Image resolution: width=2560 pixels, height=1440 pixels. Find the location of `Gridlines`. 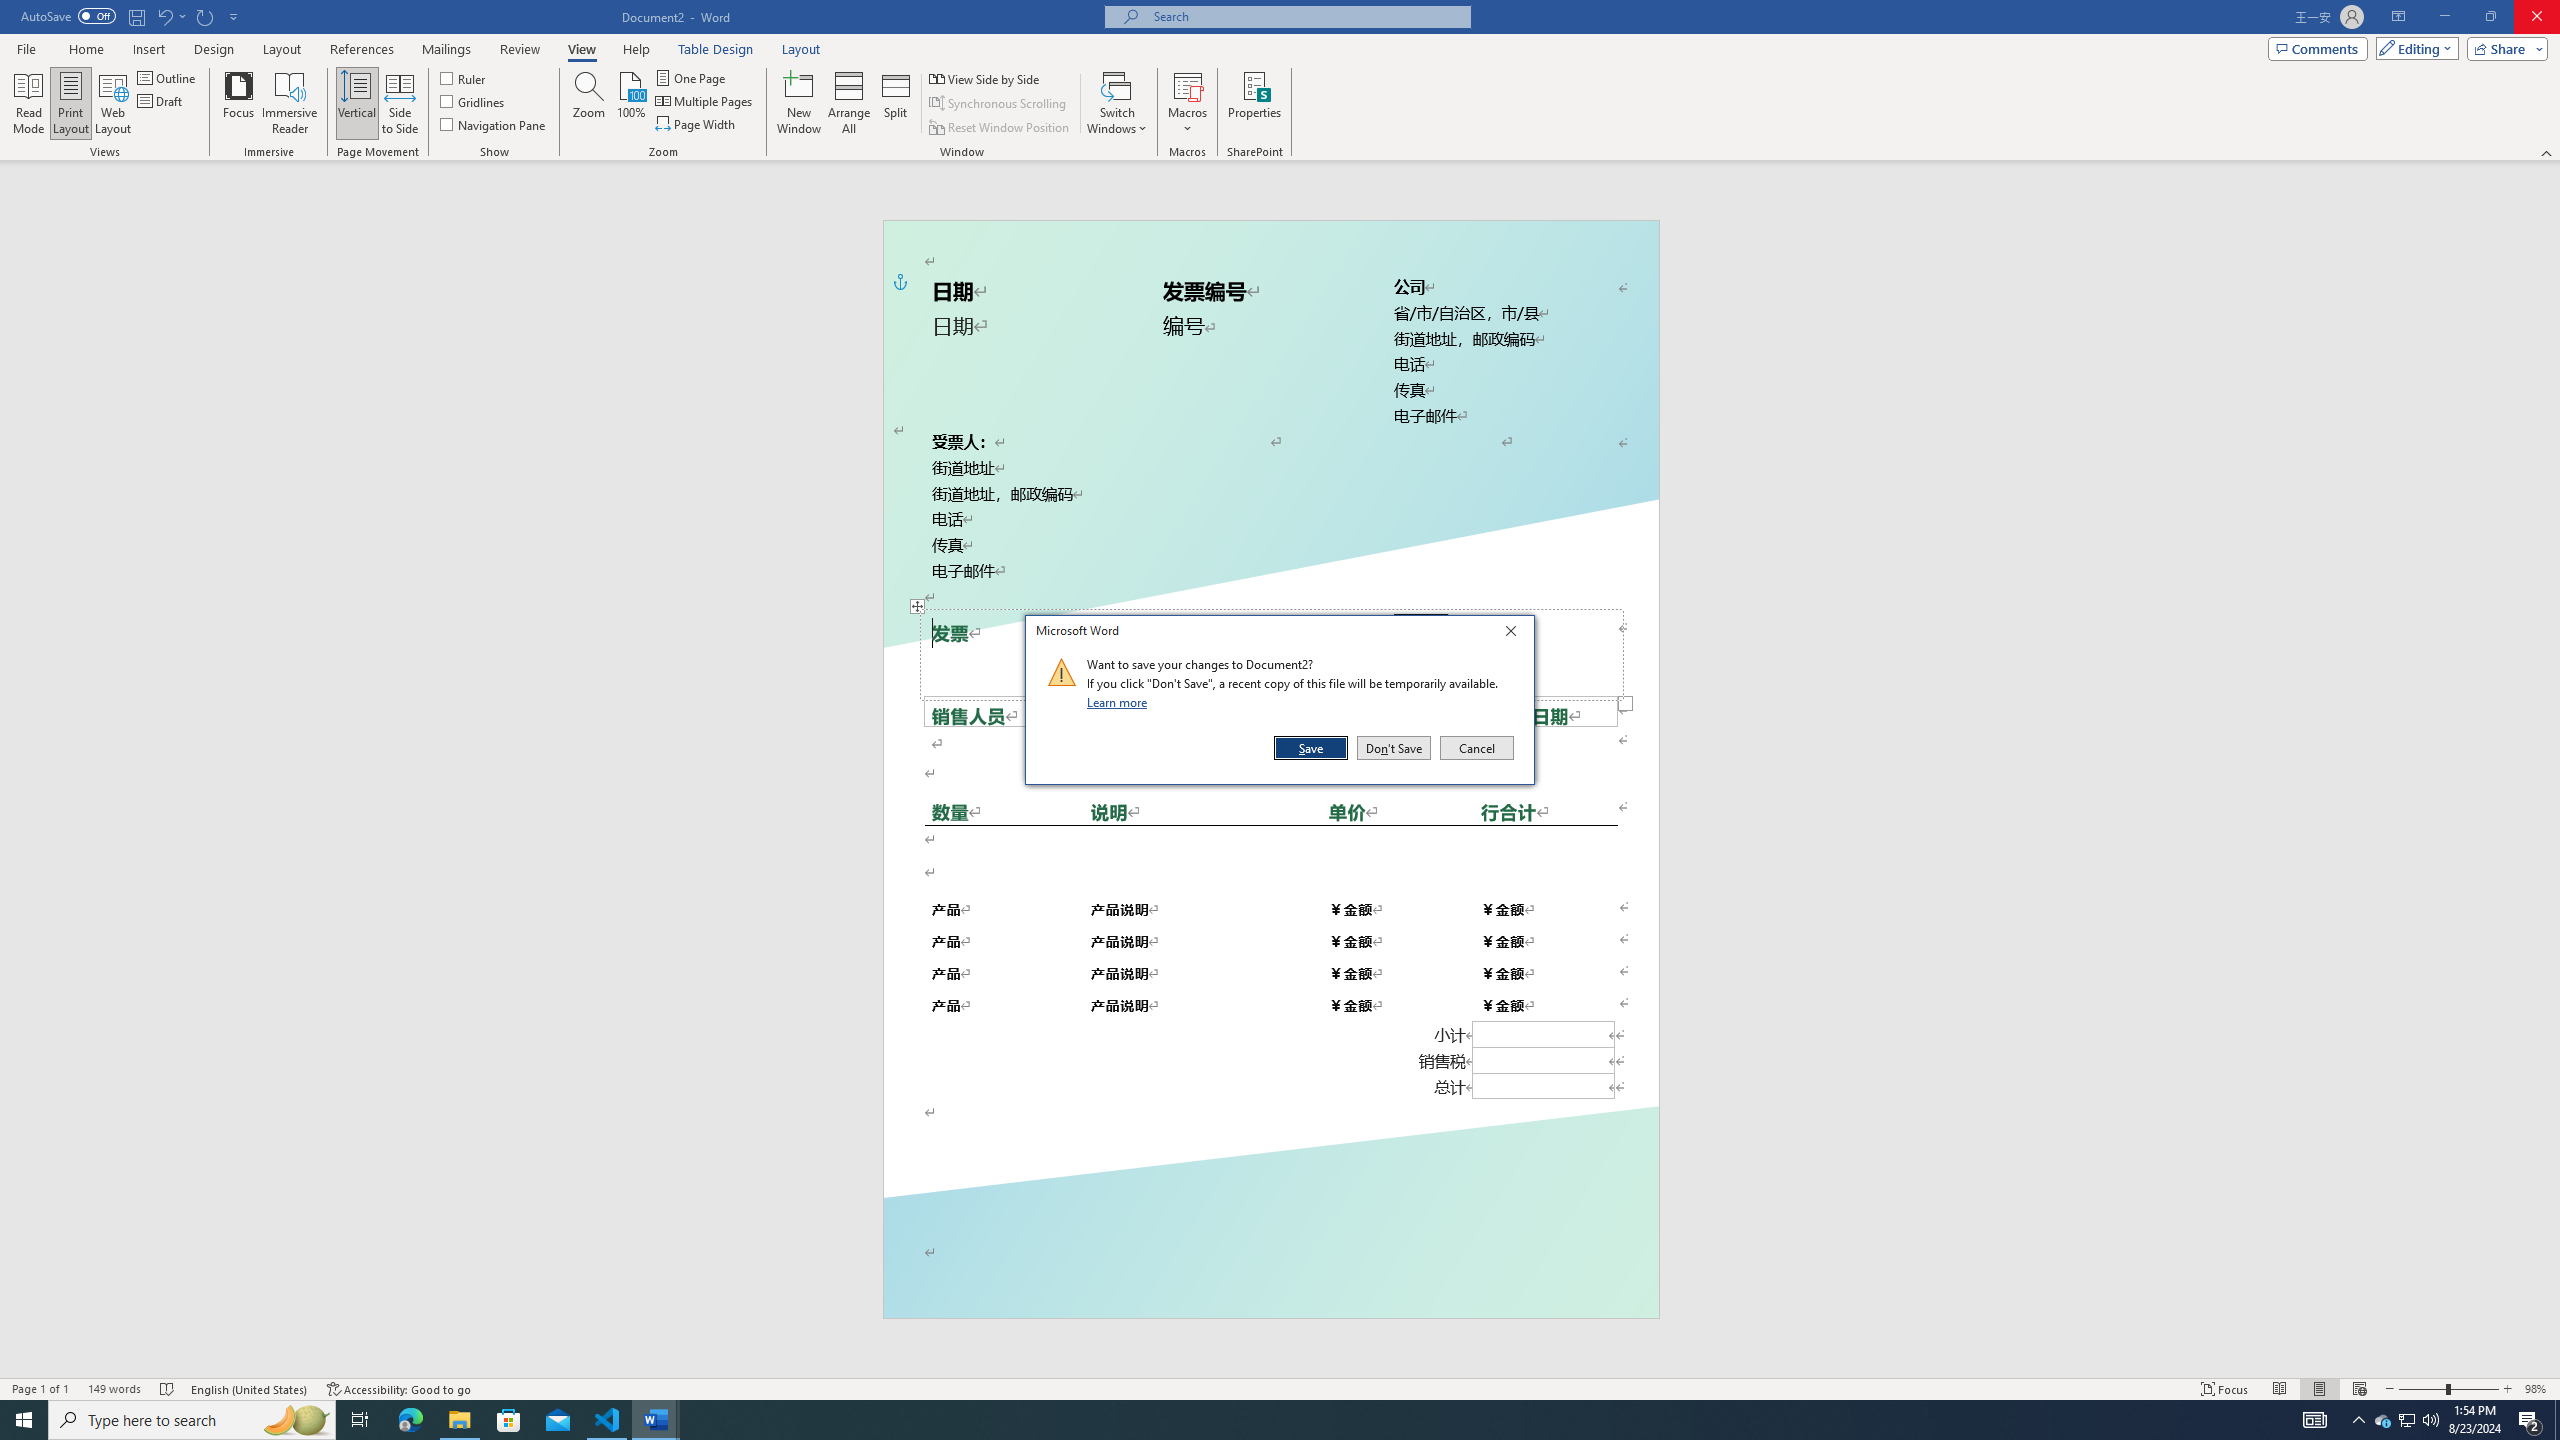

Gridlines is located at coordinates (474, 100).